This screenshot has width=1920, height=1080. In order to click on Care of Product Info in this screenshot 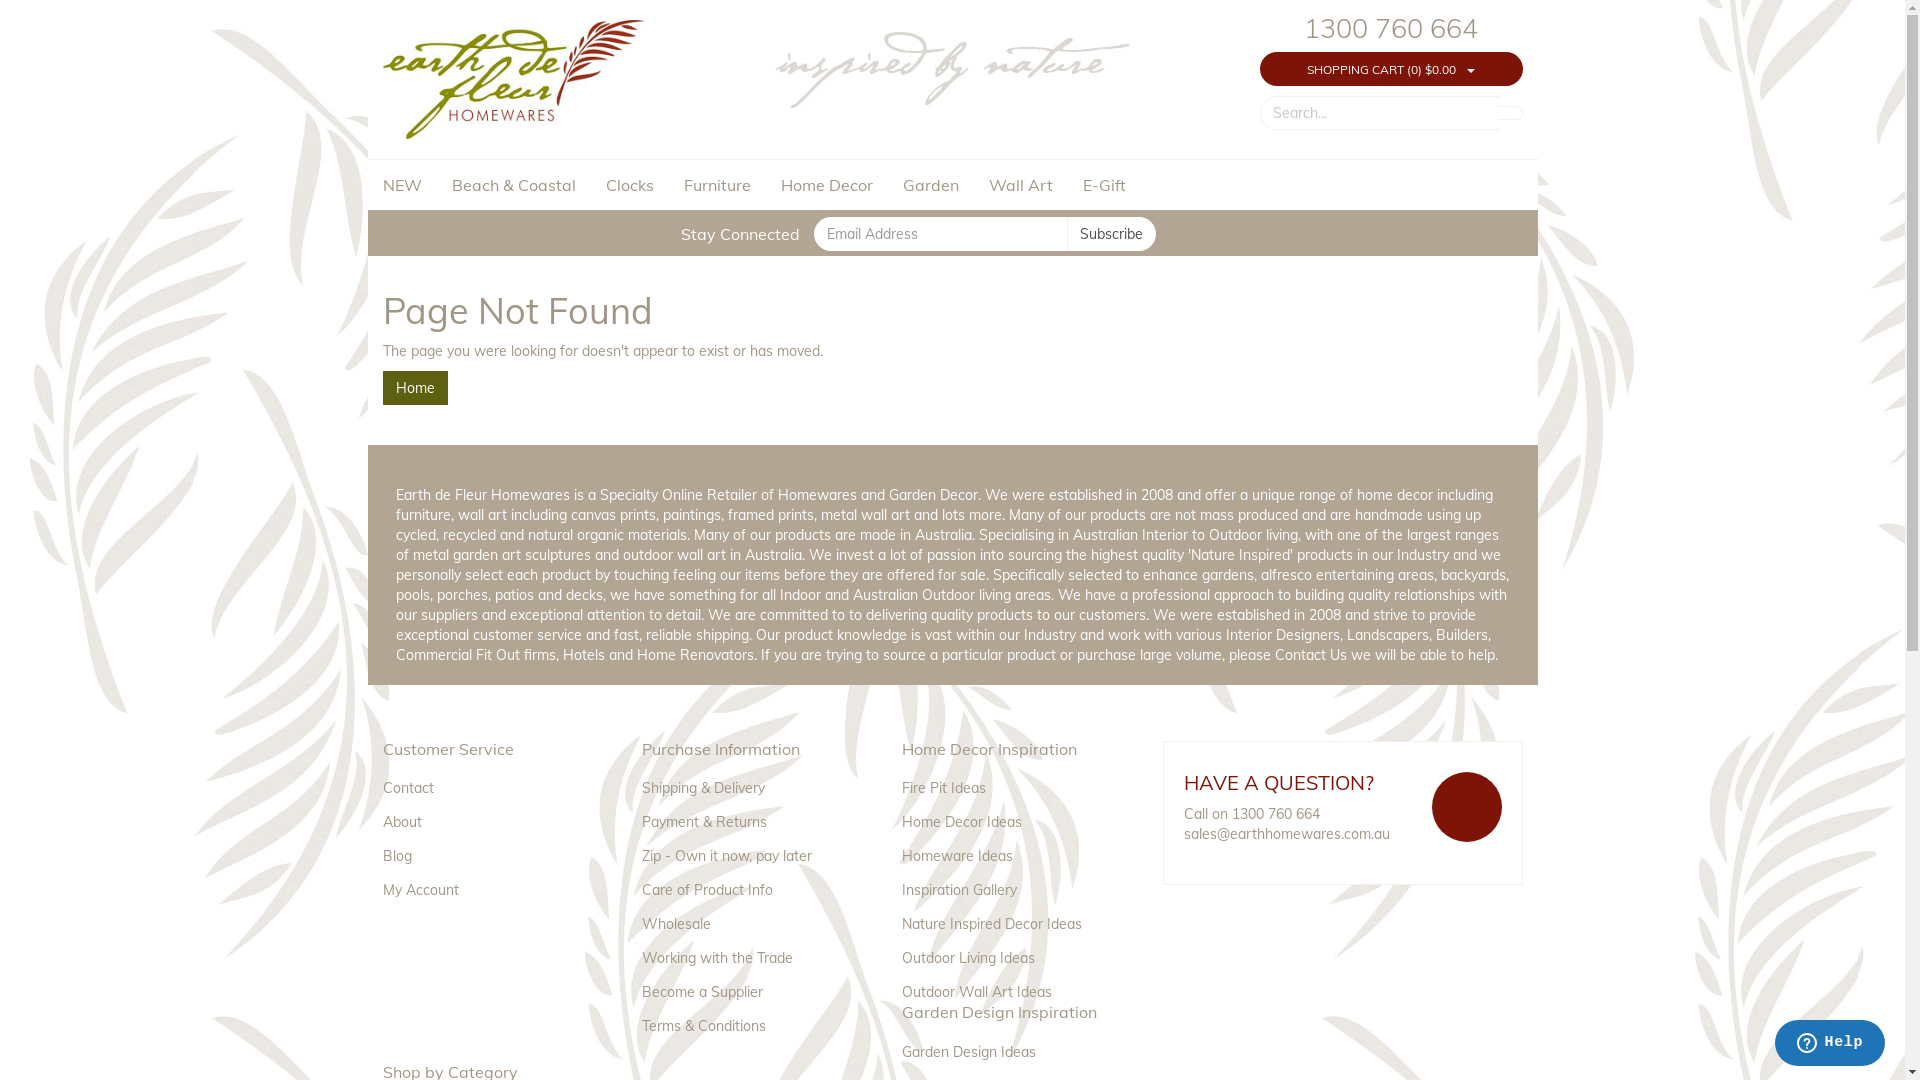, I will do `click(750, 886)`.